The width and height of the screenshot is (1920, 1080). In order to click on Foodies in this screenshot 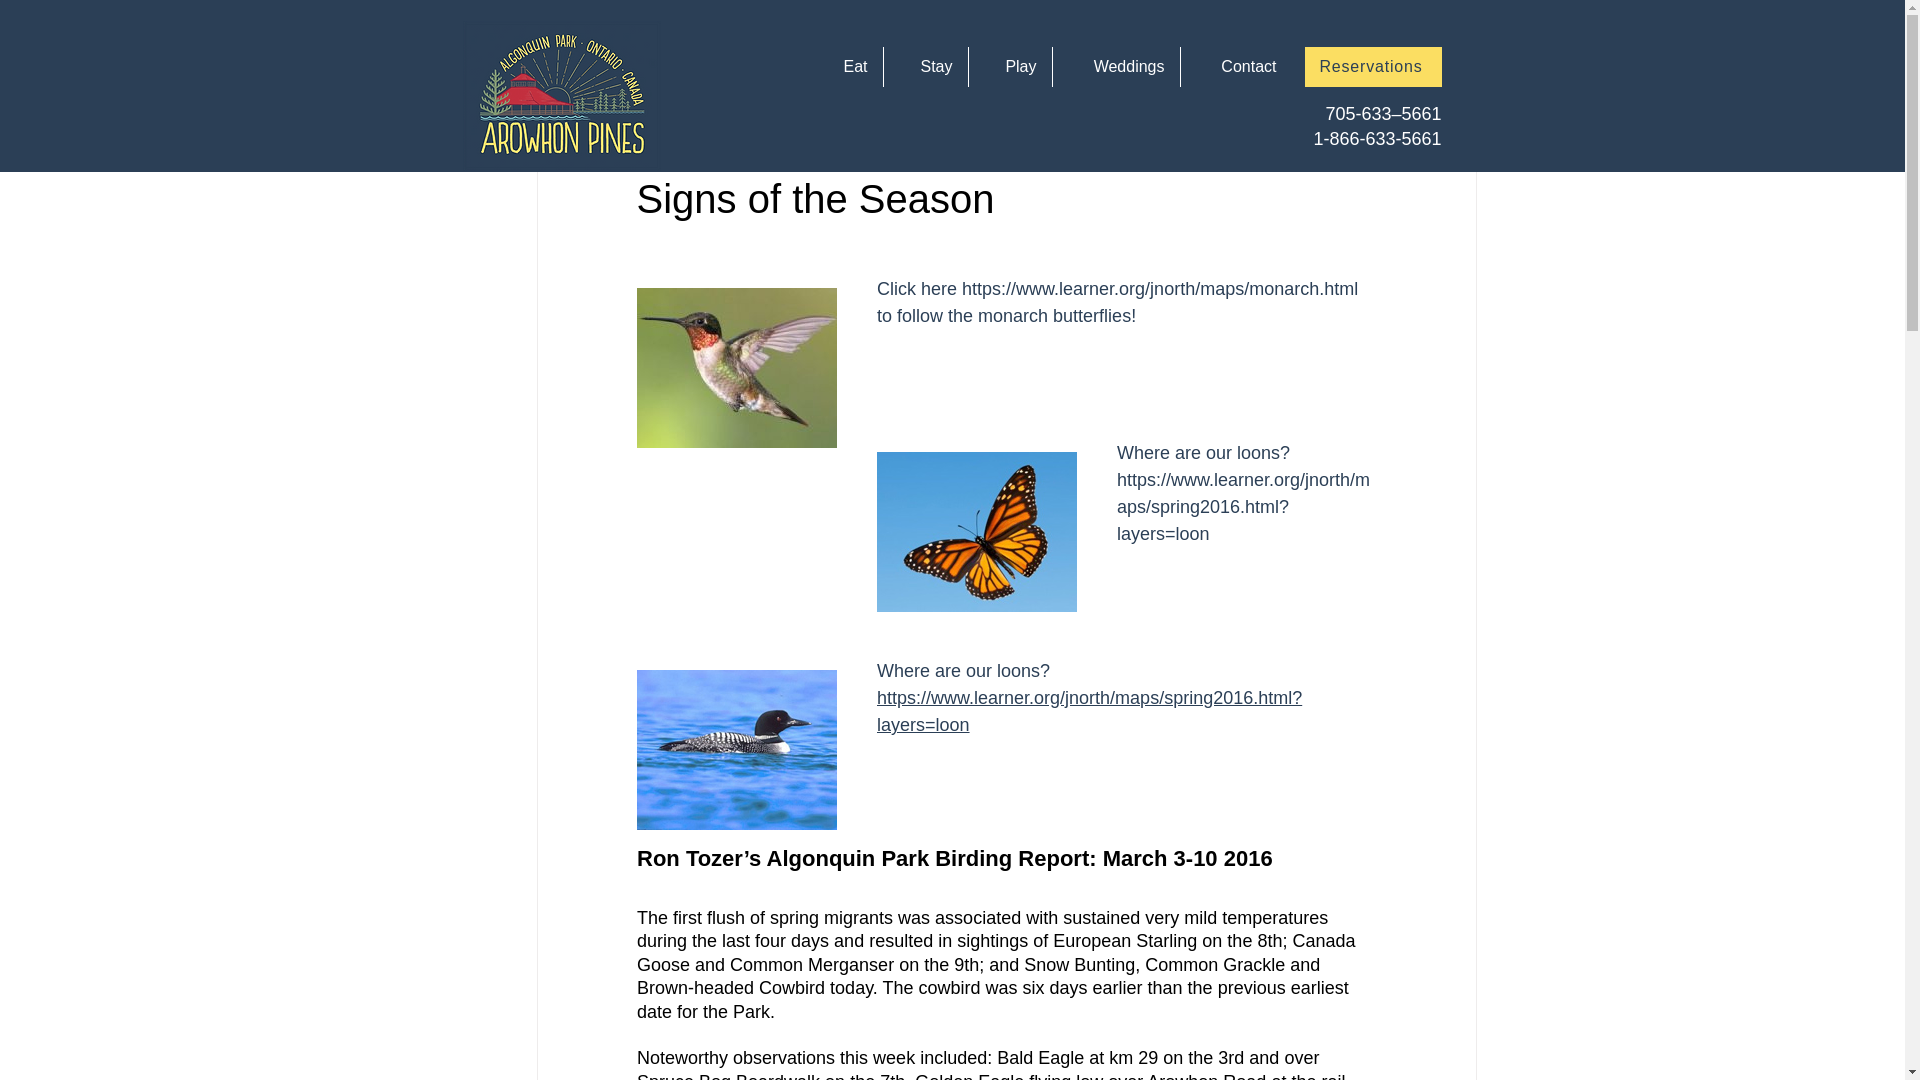, I will do `click(902, 56)`.